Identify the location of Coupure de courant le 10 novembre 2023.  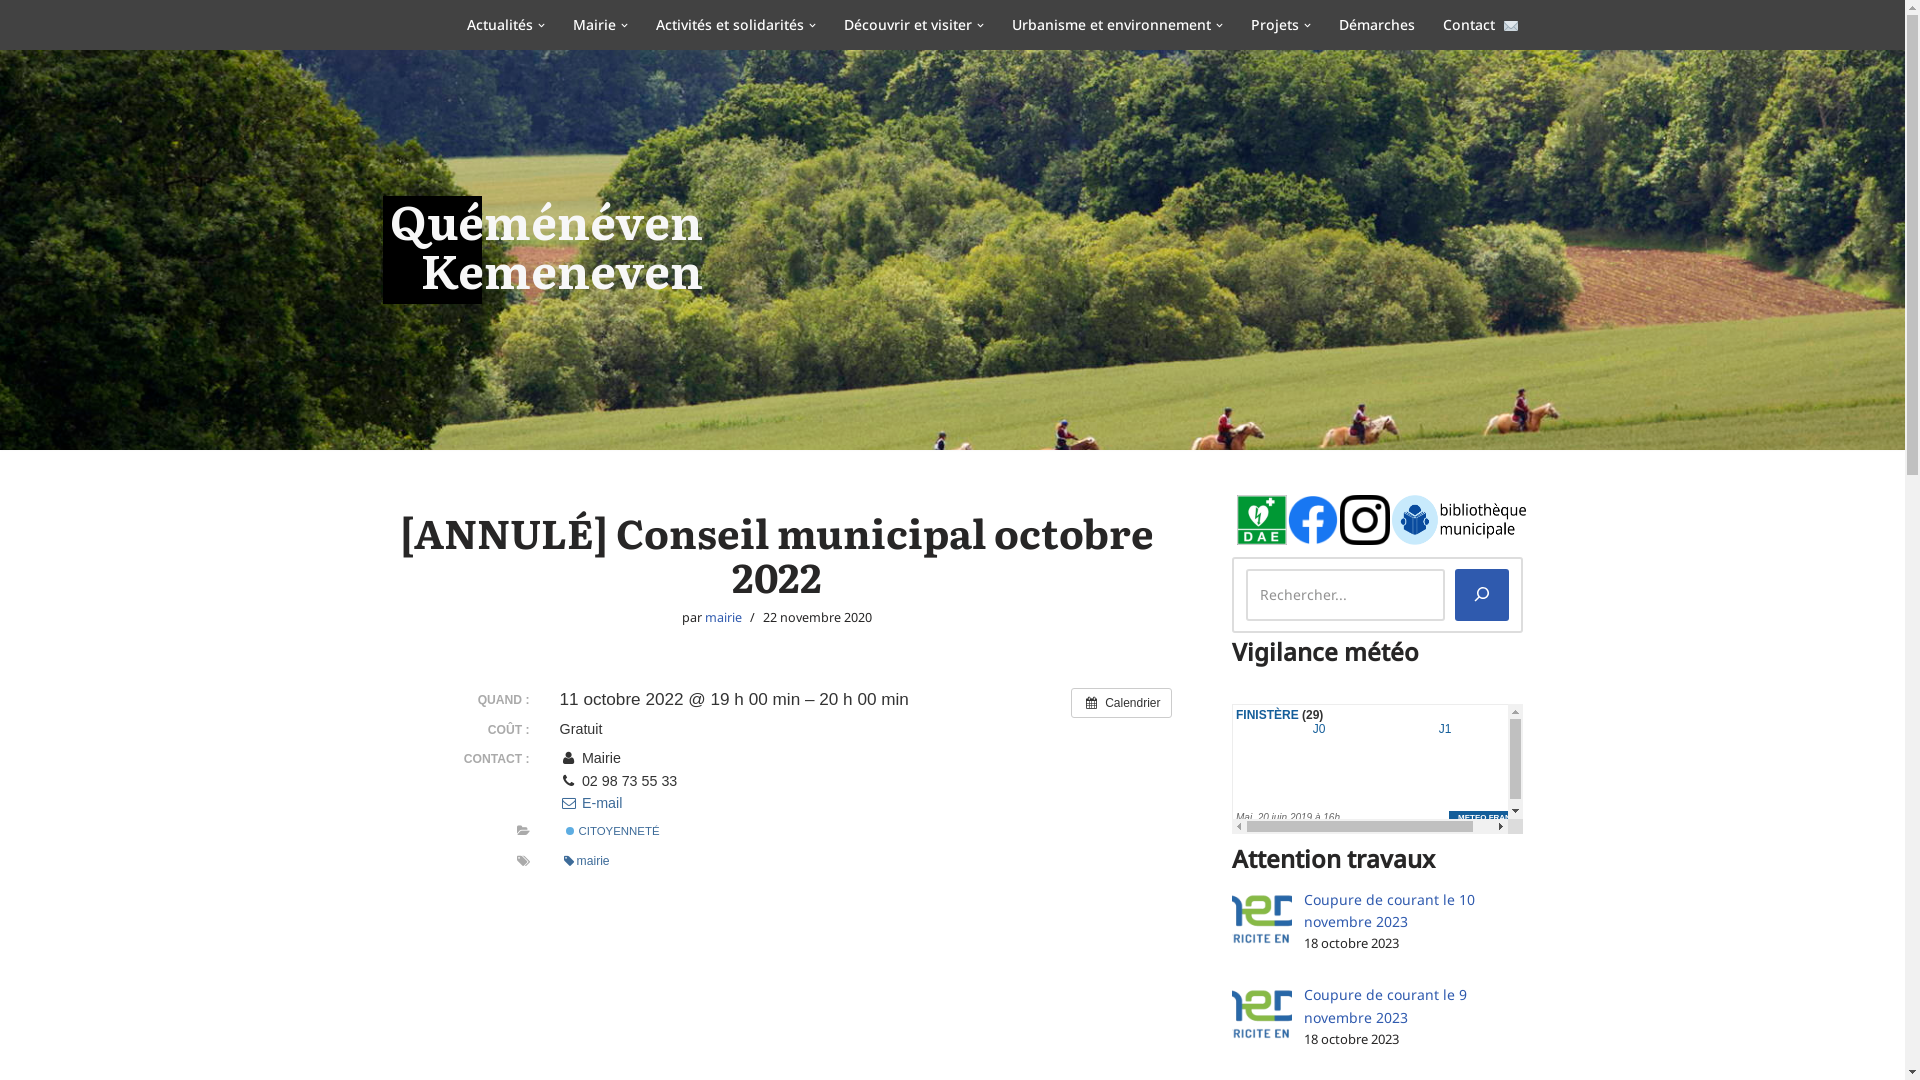
(1390, 910).